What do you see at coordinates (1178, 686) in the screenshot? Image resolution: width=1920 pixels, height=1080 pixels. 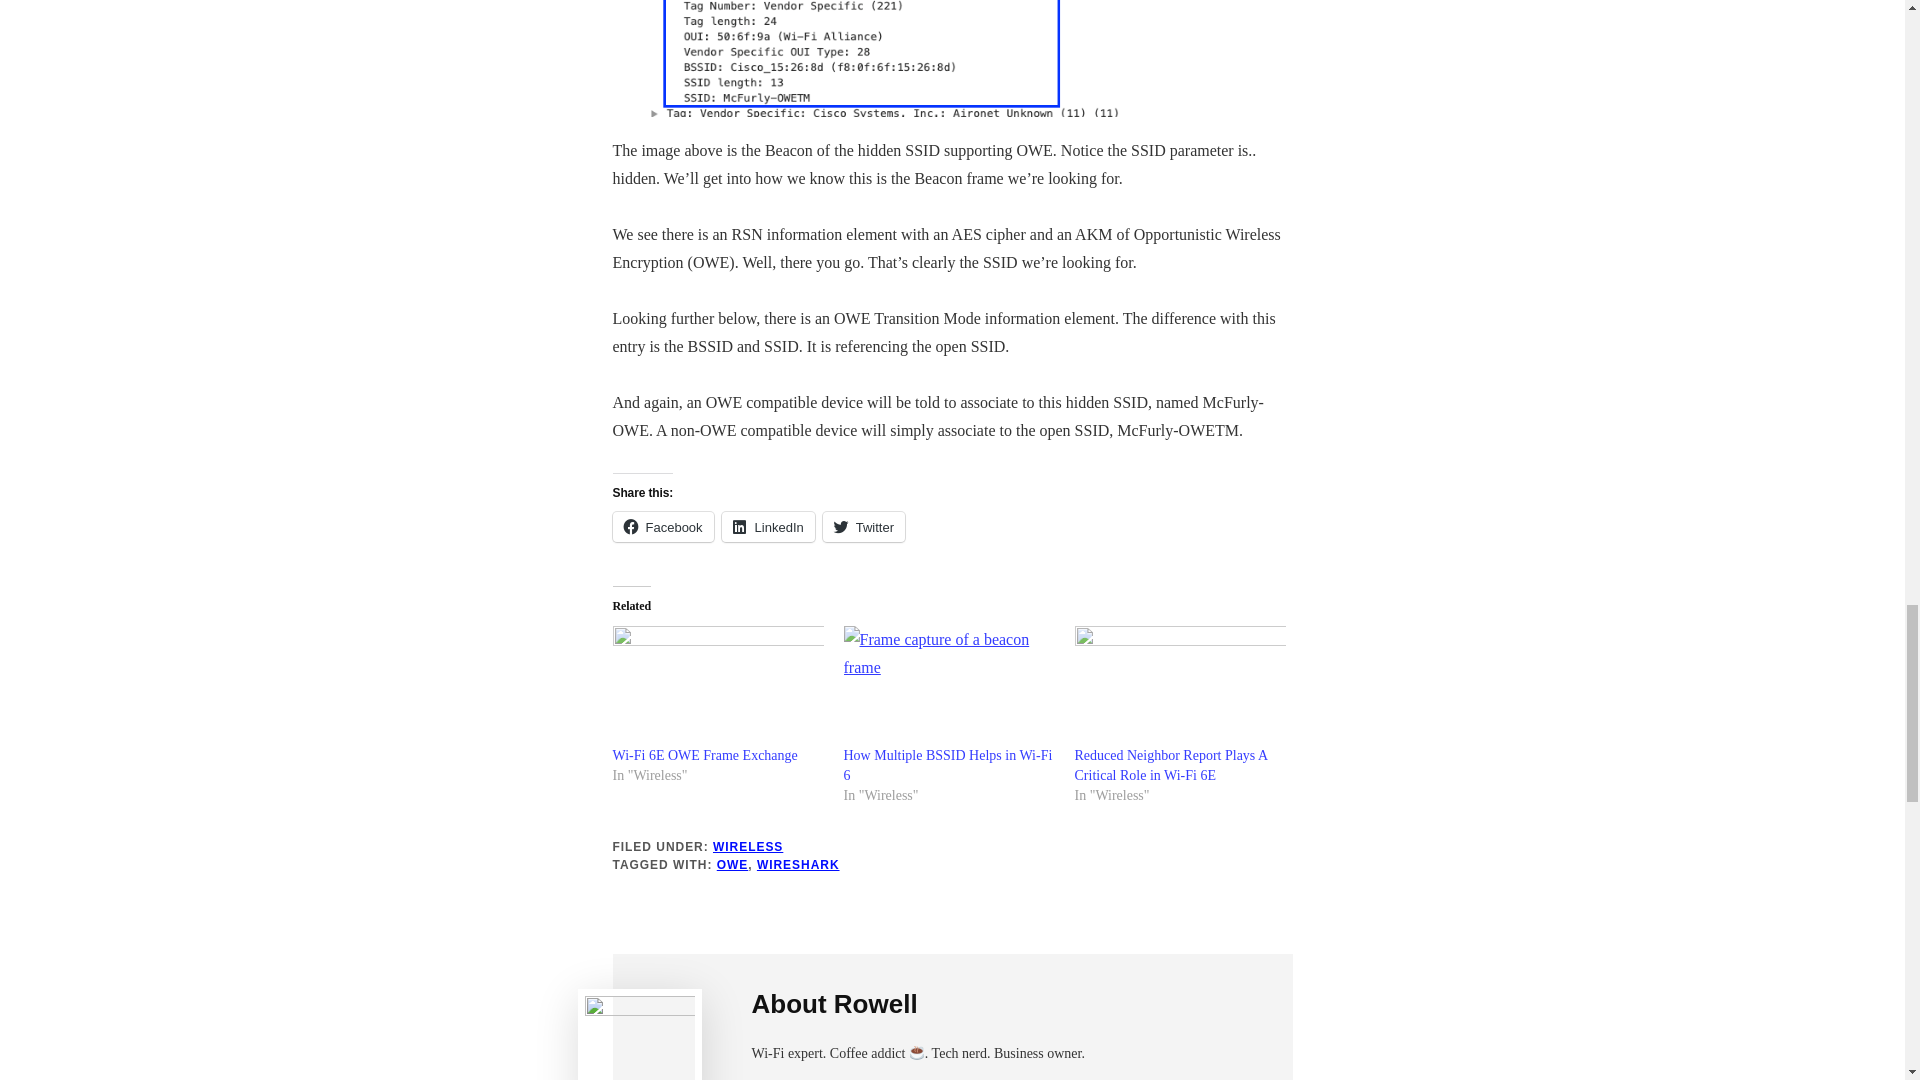 I see `Reduced Neighbor Report Plays A Critical Role in Wi-Fi 6E` at bounding box center [1178, 686].